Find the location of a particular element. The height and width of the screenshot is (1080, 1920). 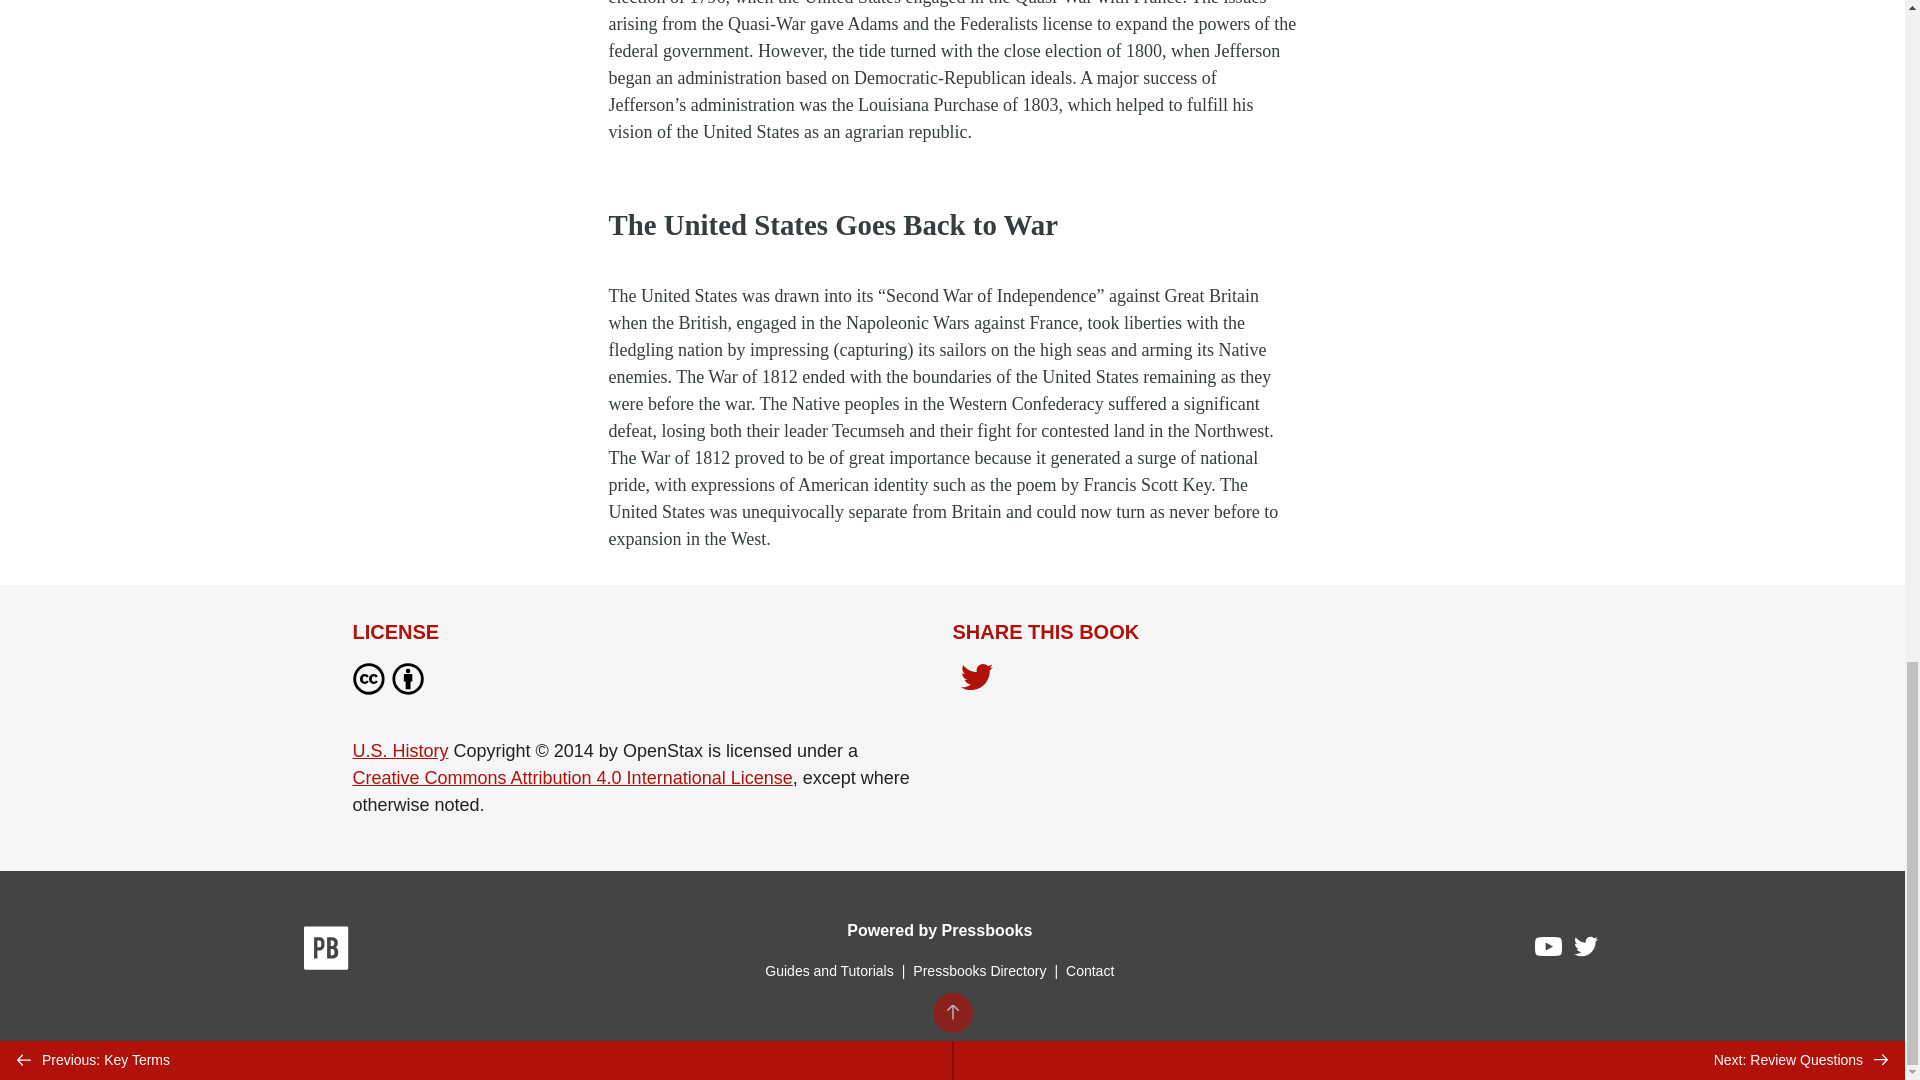

U.S. History is located at coordinates (399, 750).